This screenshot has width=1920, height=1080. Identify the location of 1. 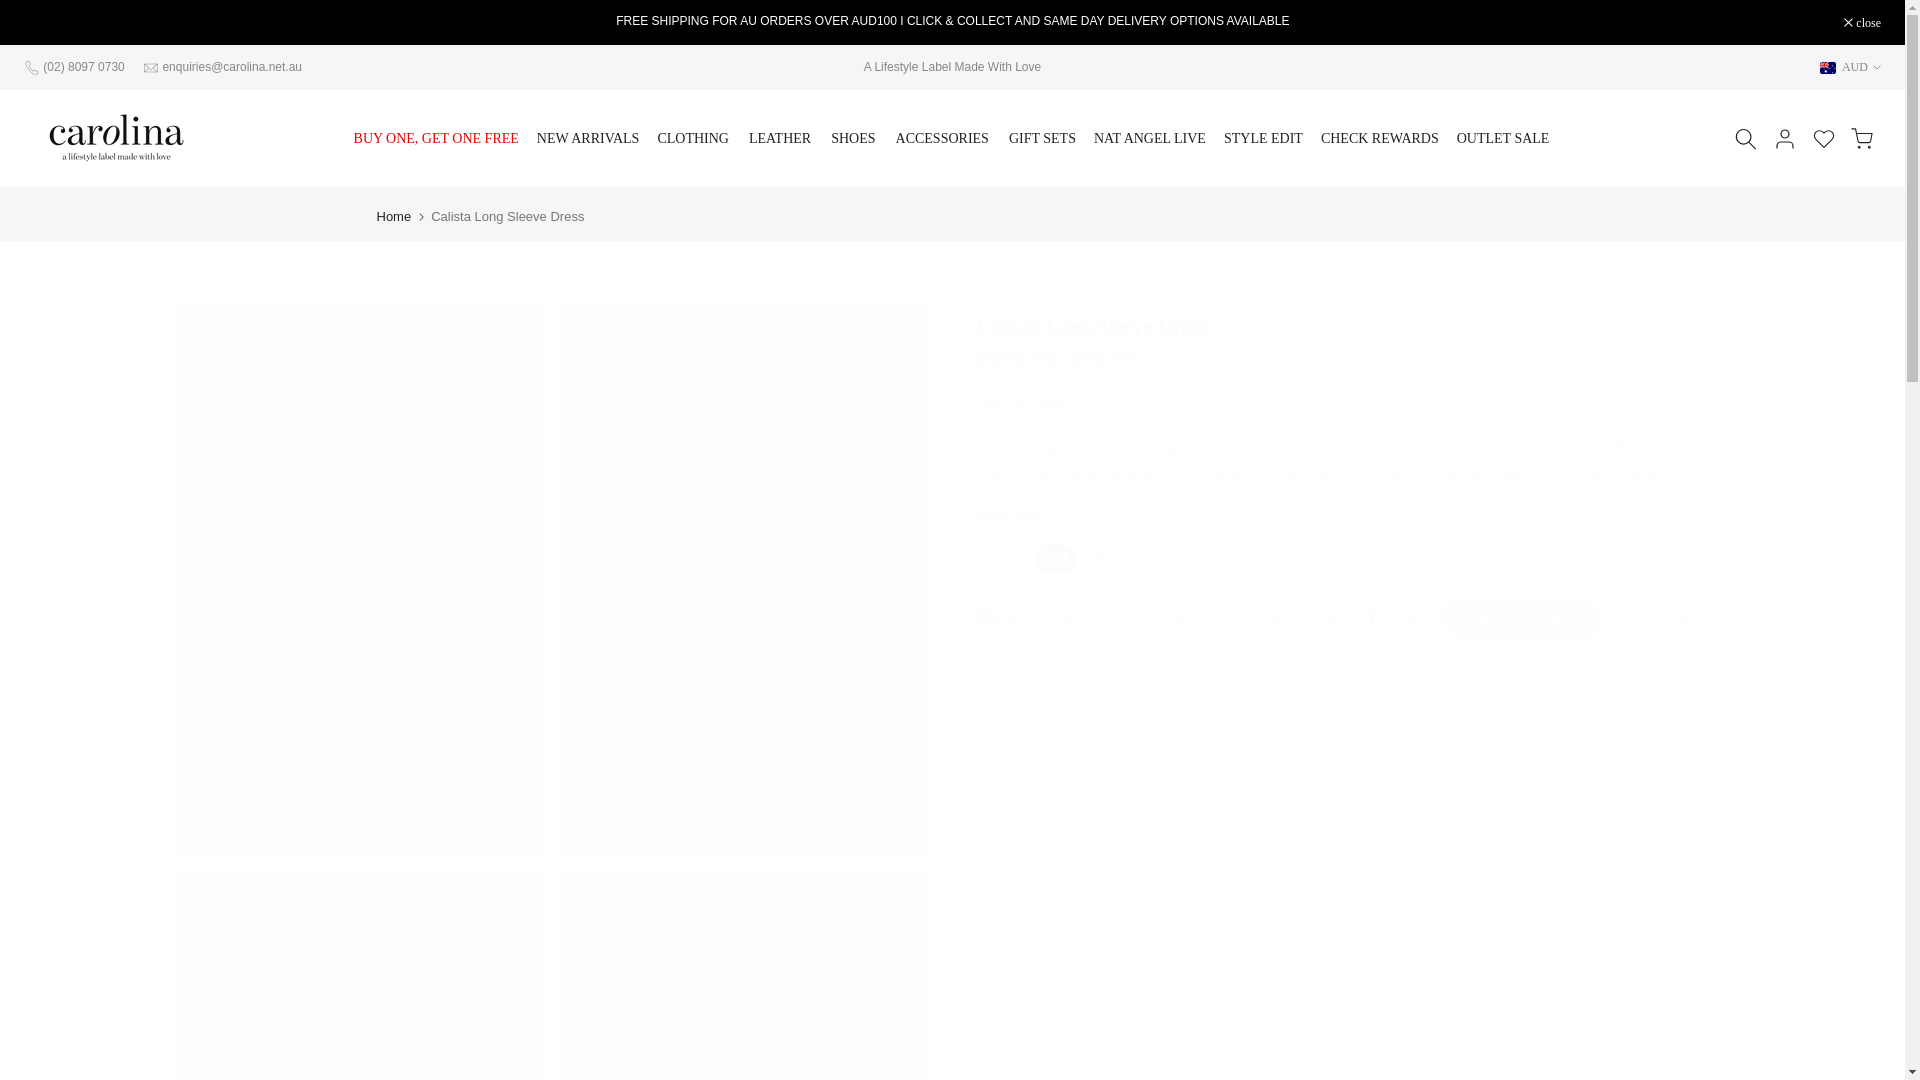
(1370, 619).